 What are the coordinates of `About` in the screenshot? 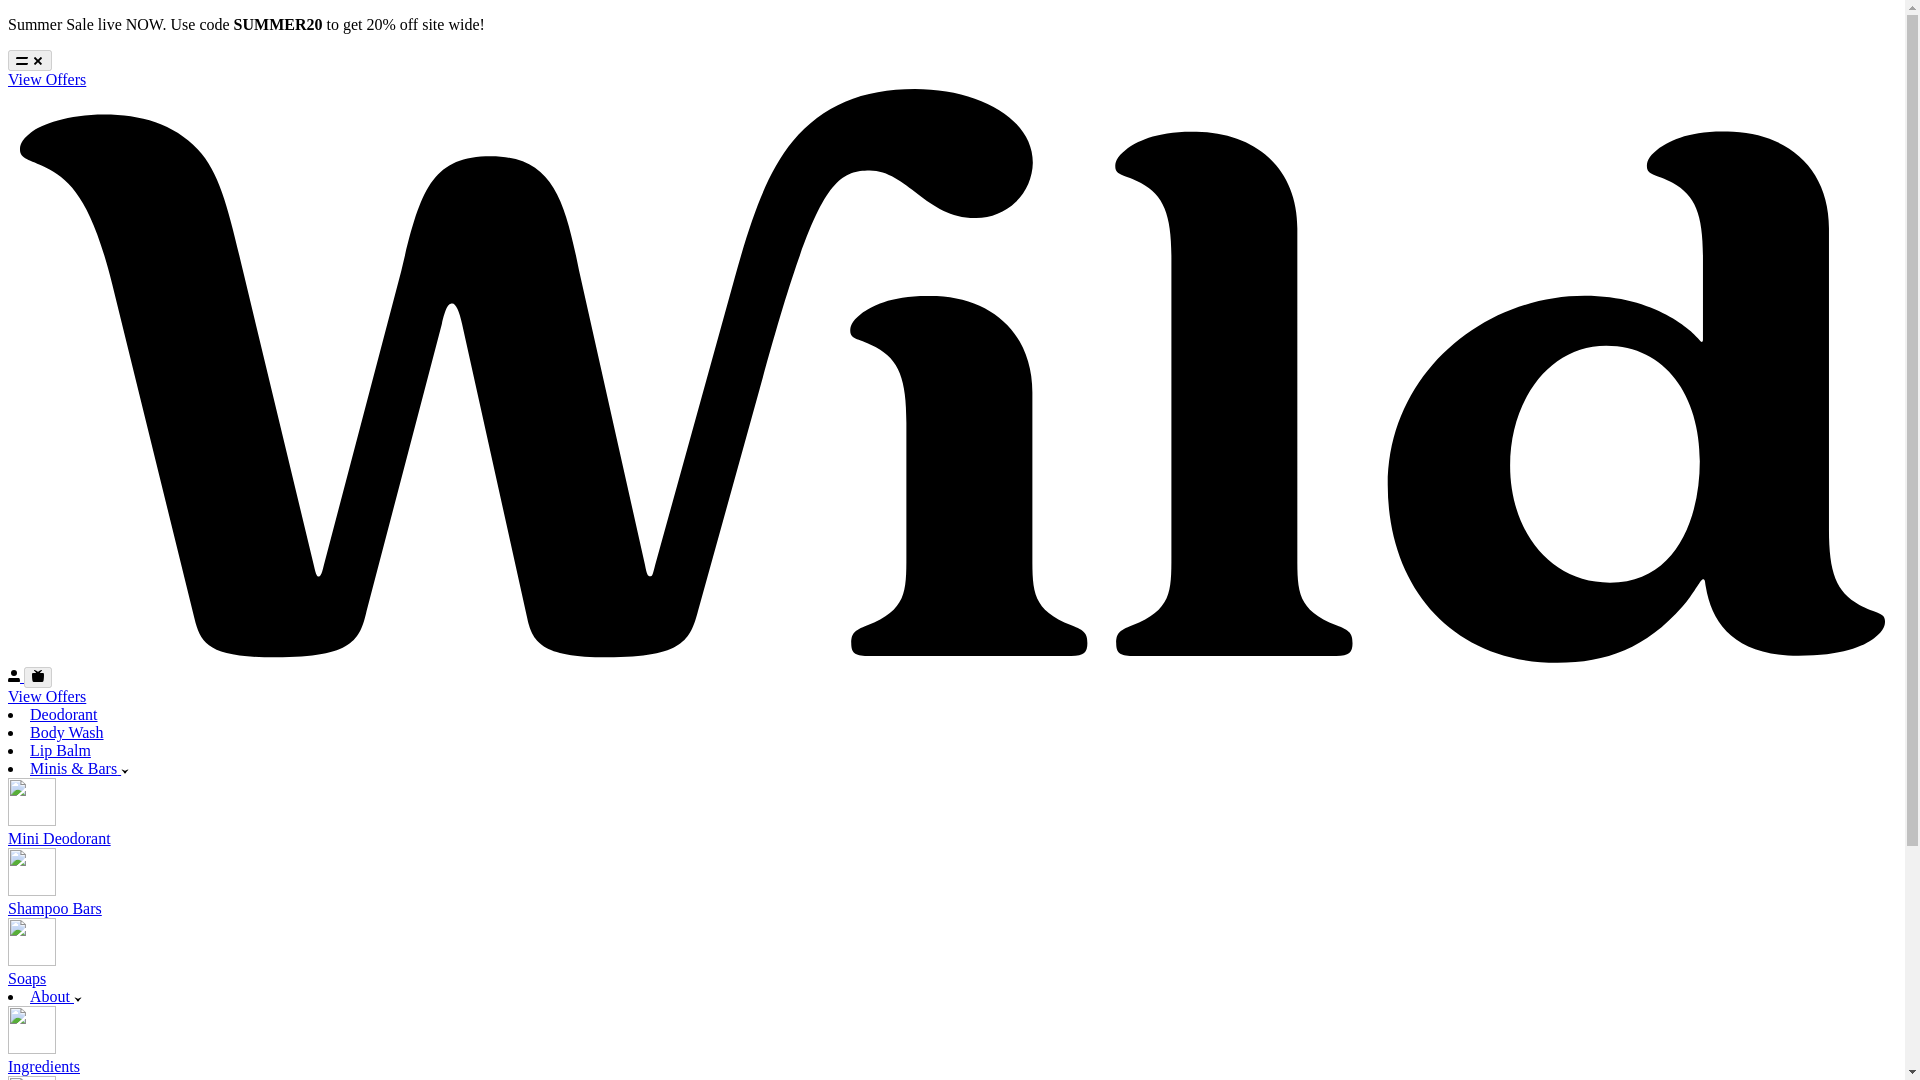 It's located at (52, 996).